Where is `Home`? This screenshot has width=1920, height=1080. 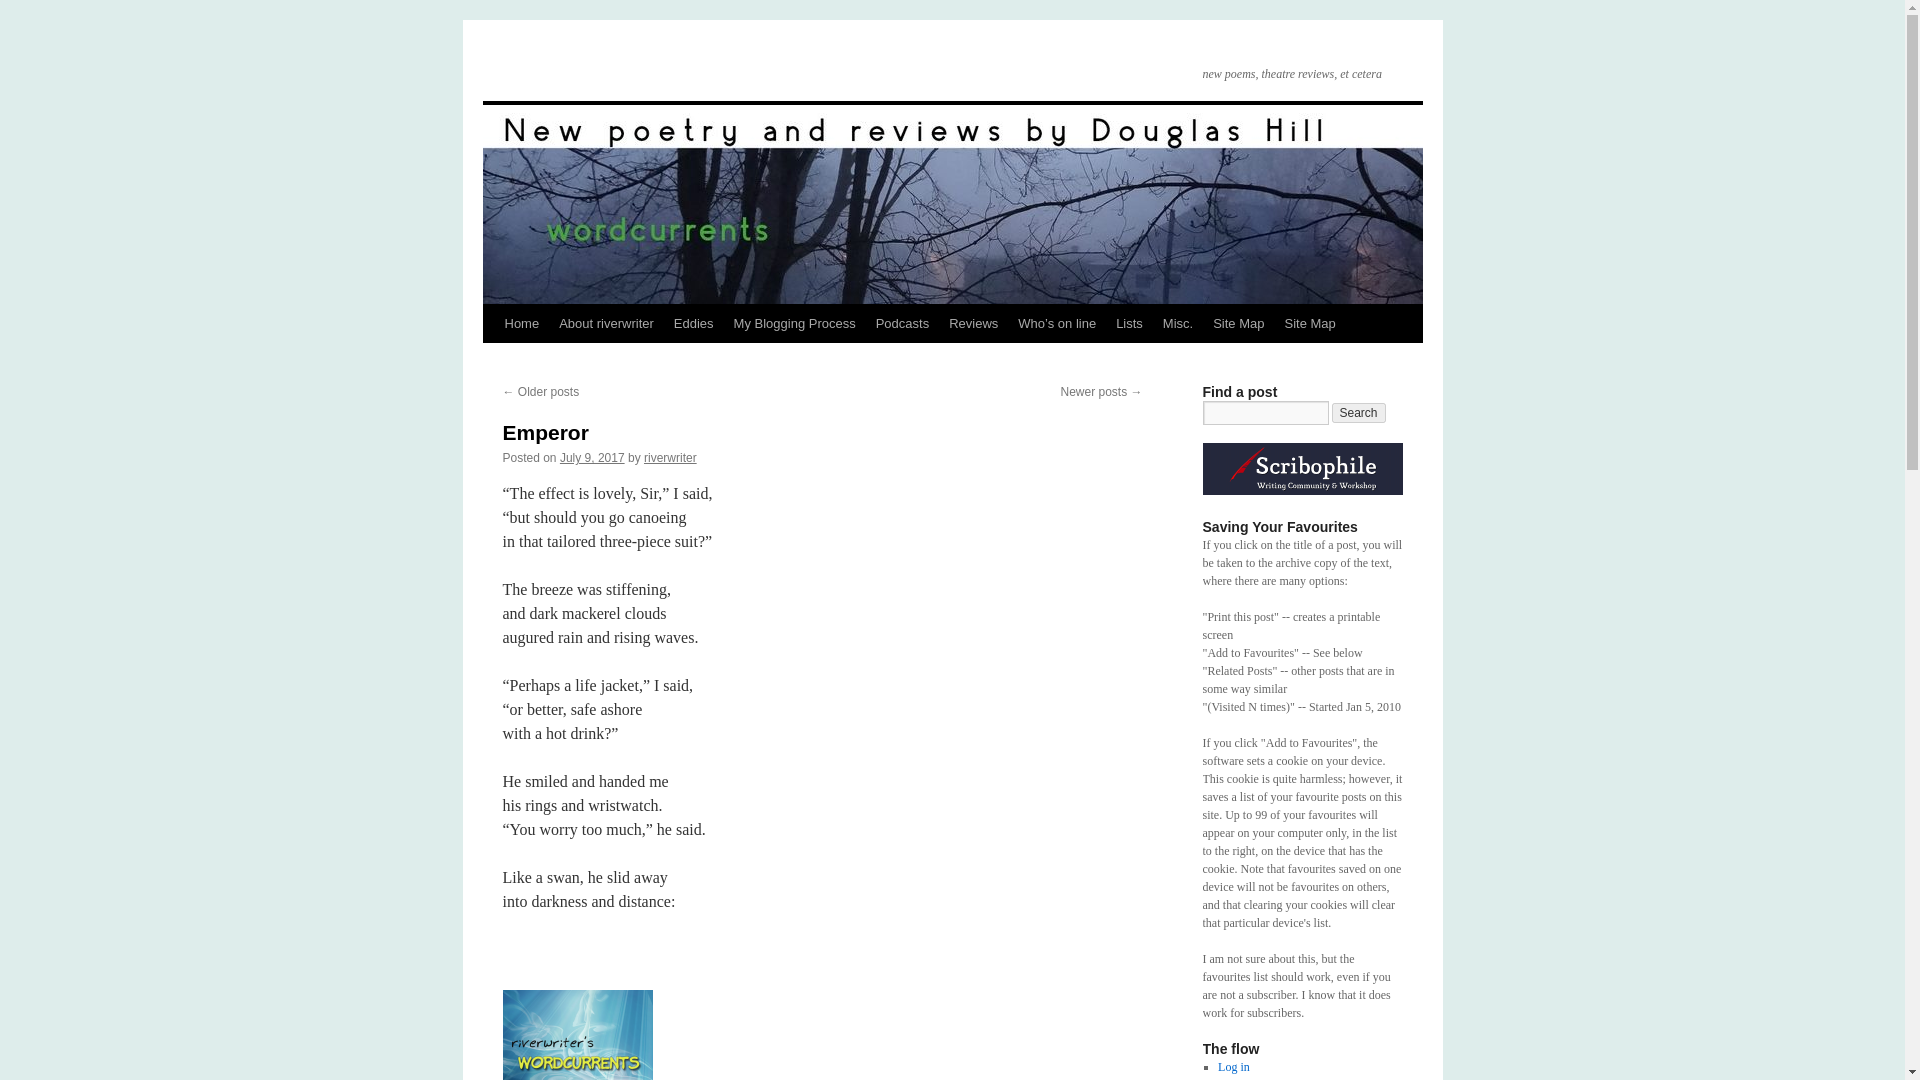 Home is located at coordinates (521, 324).